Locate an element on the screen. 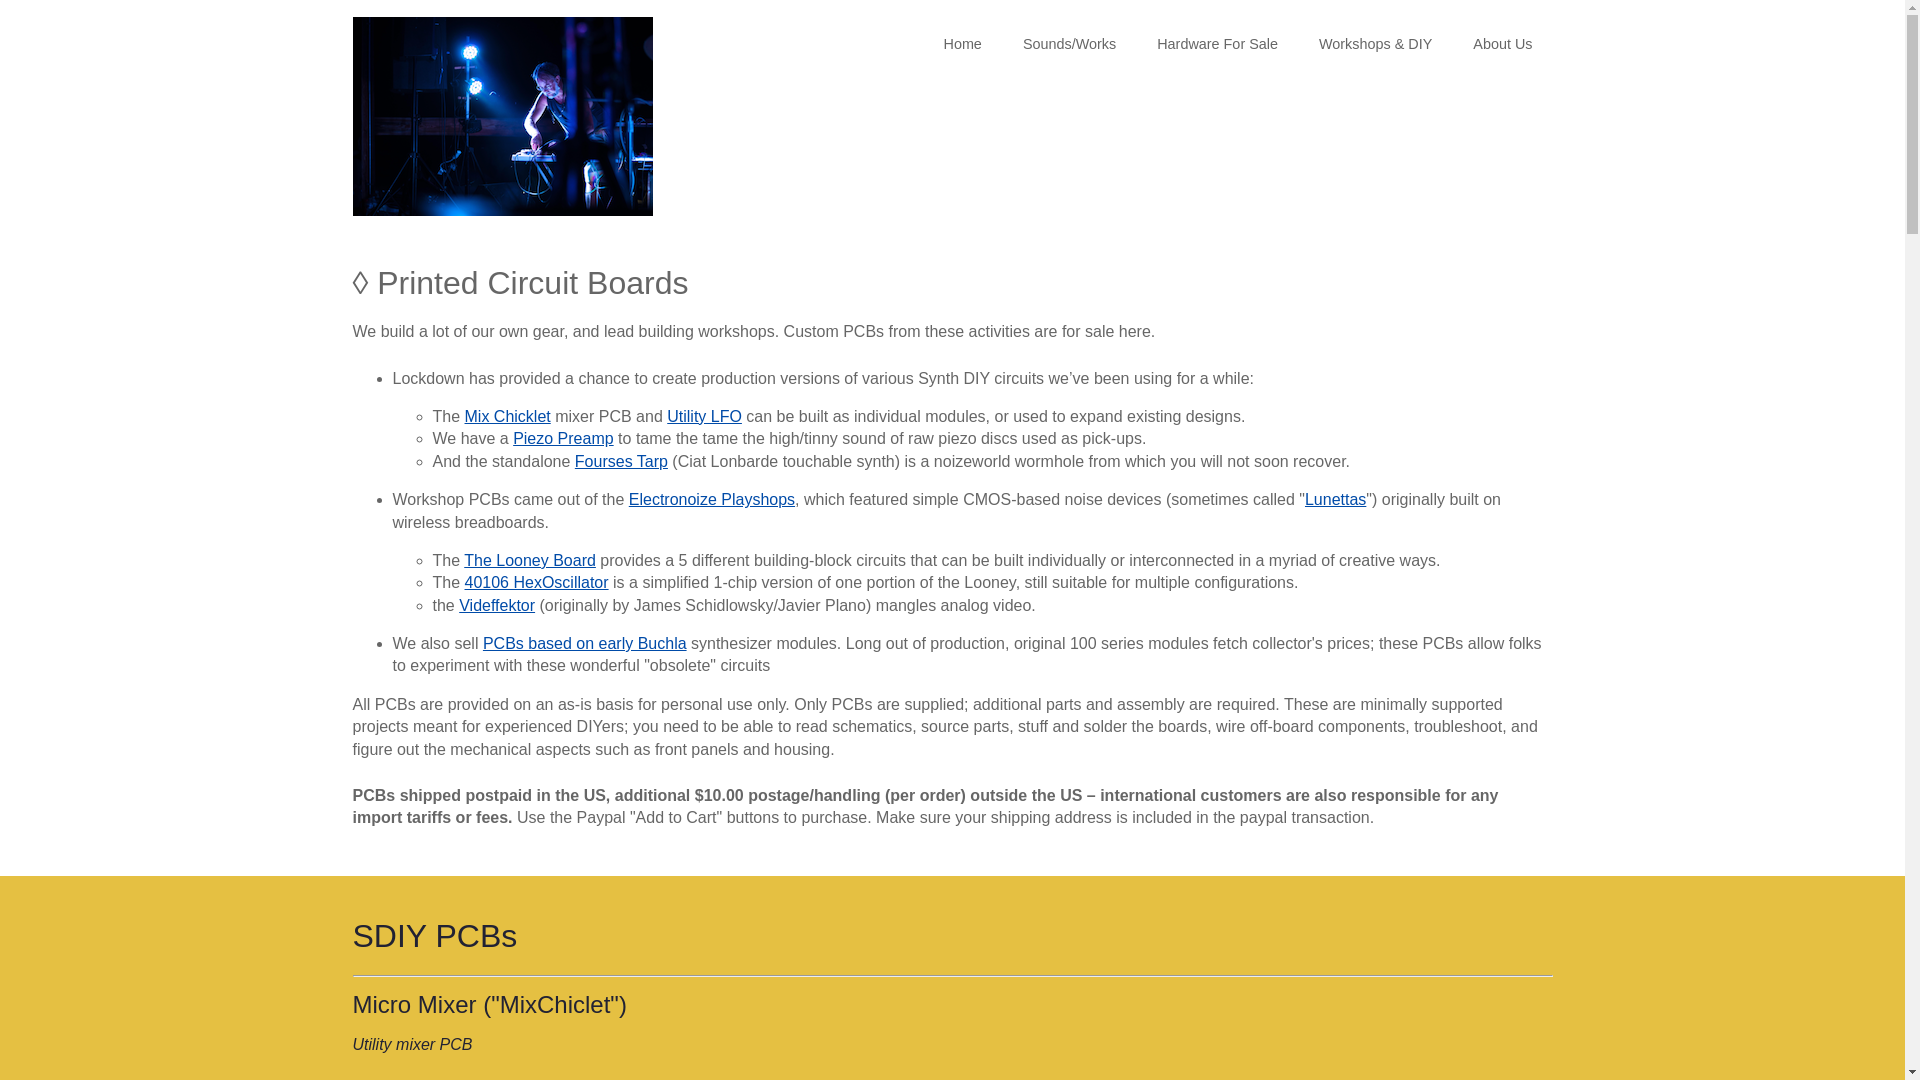 Image resolution: width=1920 pixels, height=1080 pixels. 40106 HexOscillator is located at coordinates (536, 582).